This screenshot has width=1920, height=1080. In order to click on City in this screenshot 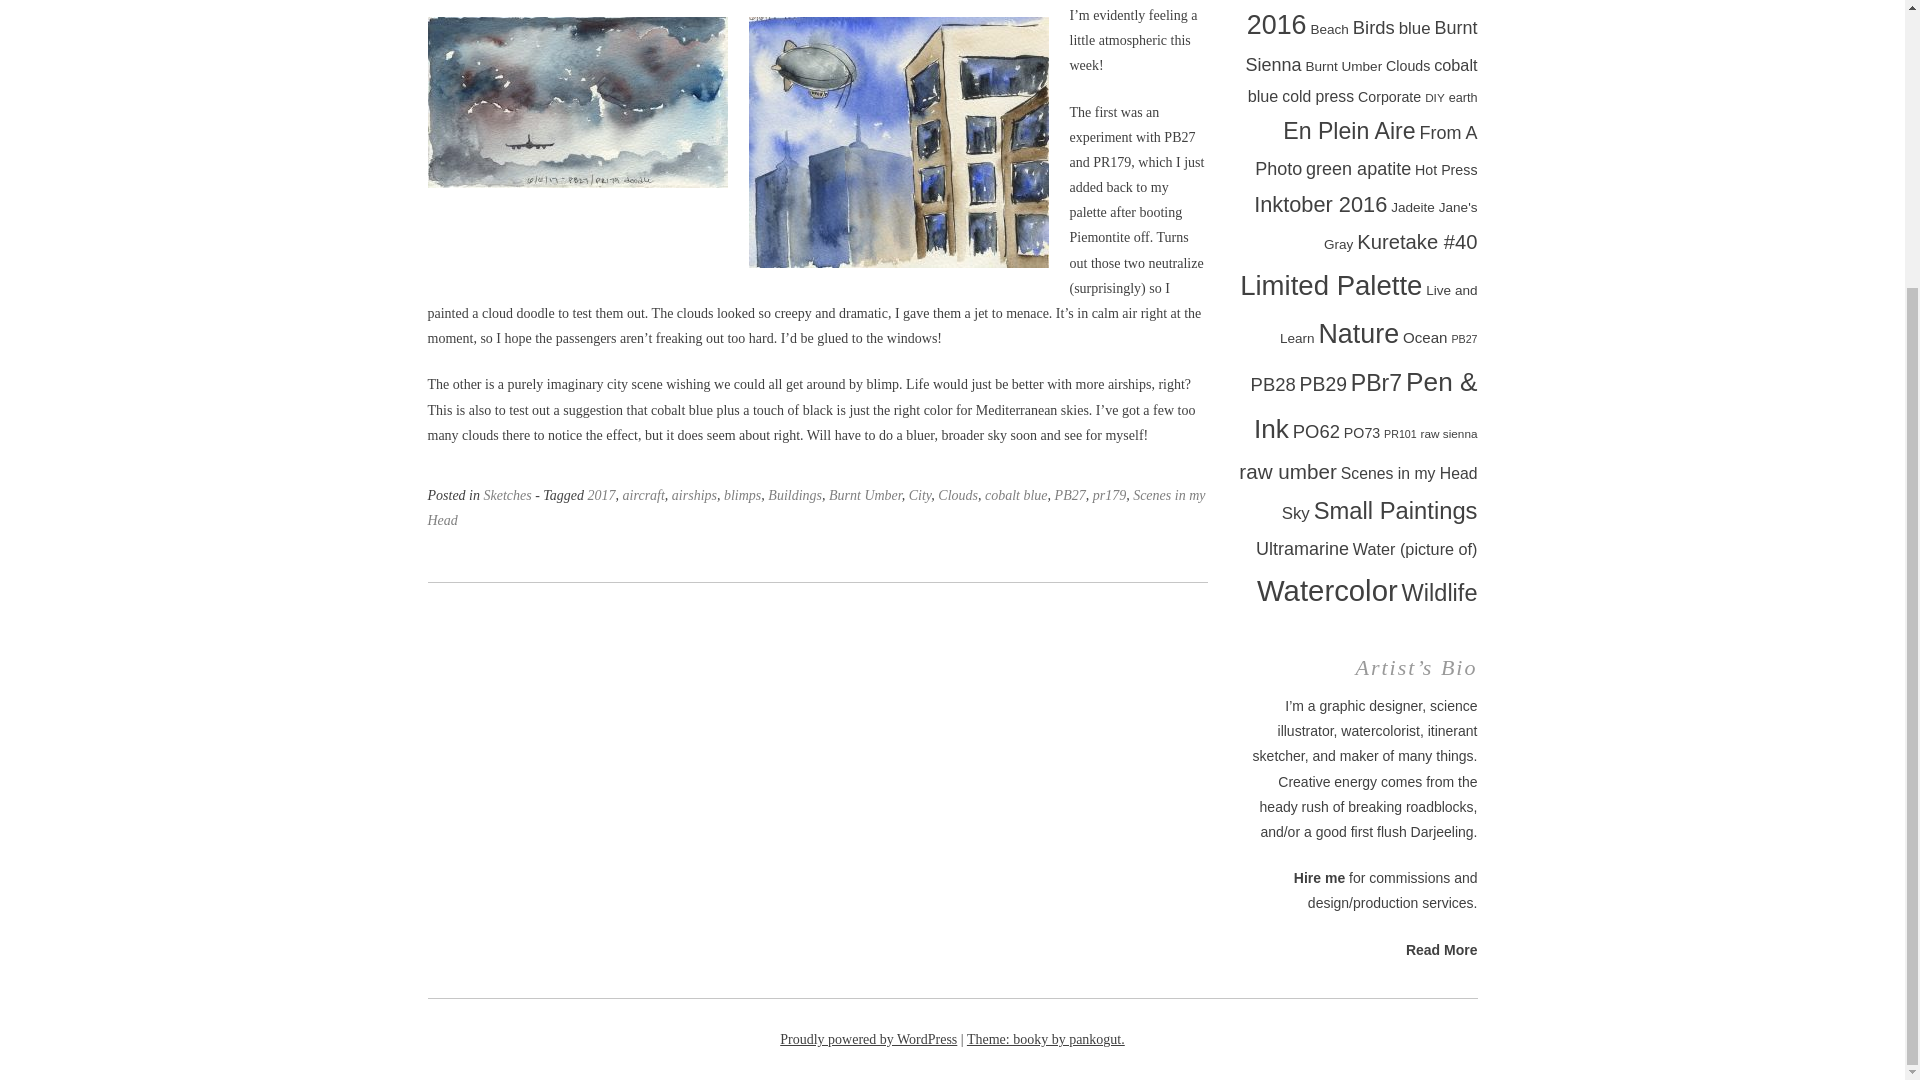, I will do `click(920, 496)`.